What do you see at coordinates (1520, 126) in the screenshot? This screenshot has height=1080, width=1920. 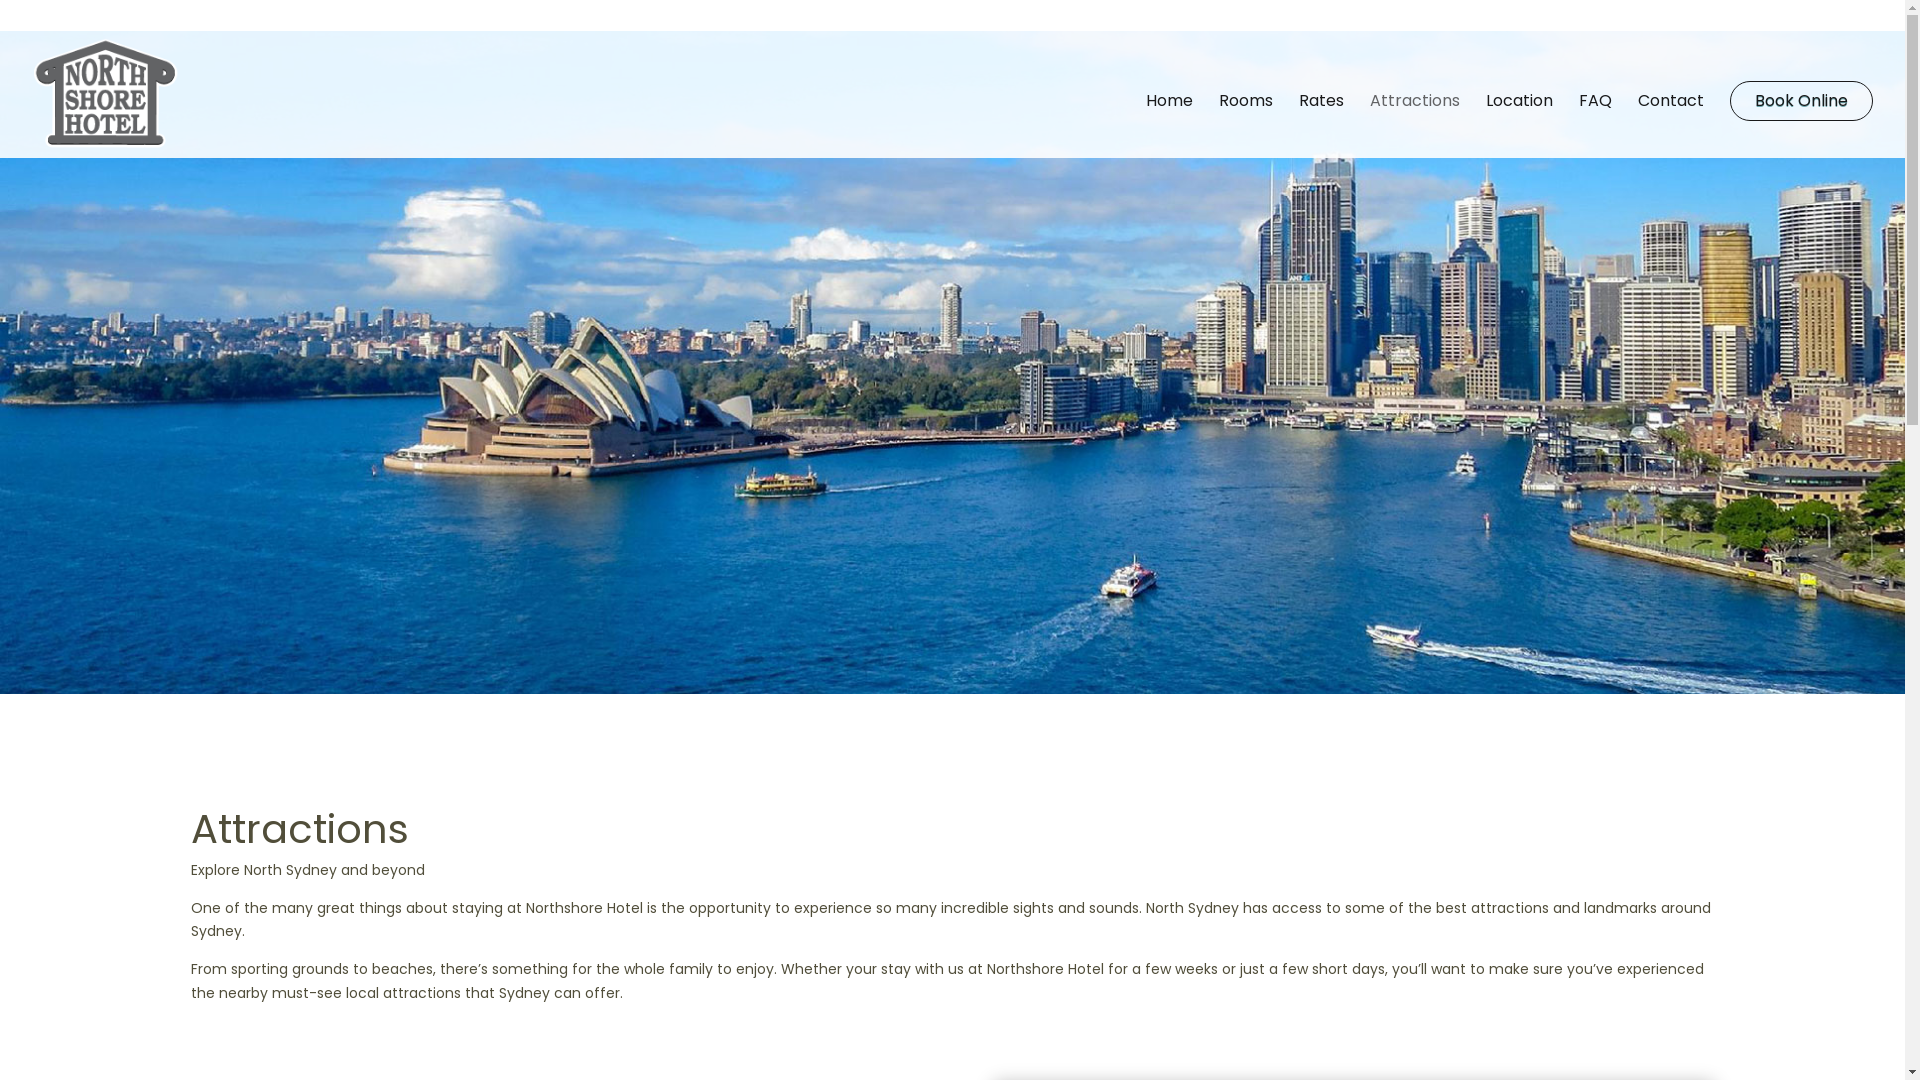 I see `Location` at bounding box center [1520, 126].